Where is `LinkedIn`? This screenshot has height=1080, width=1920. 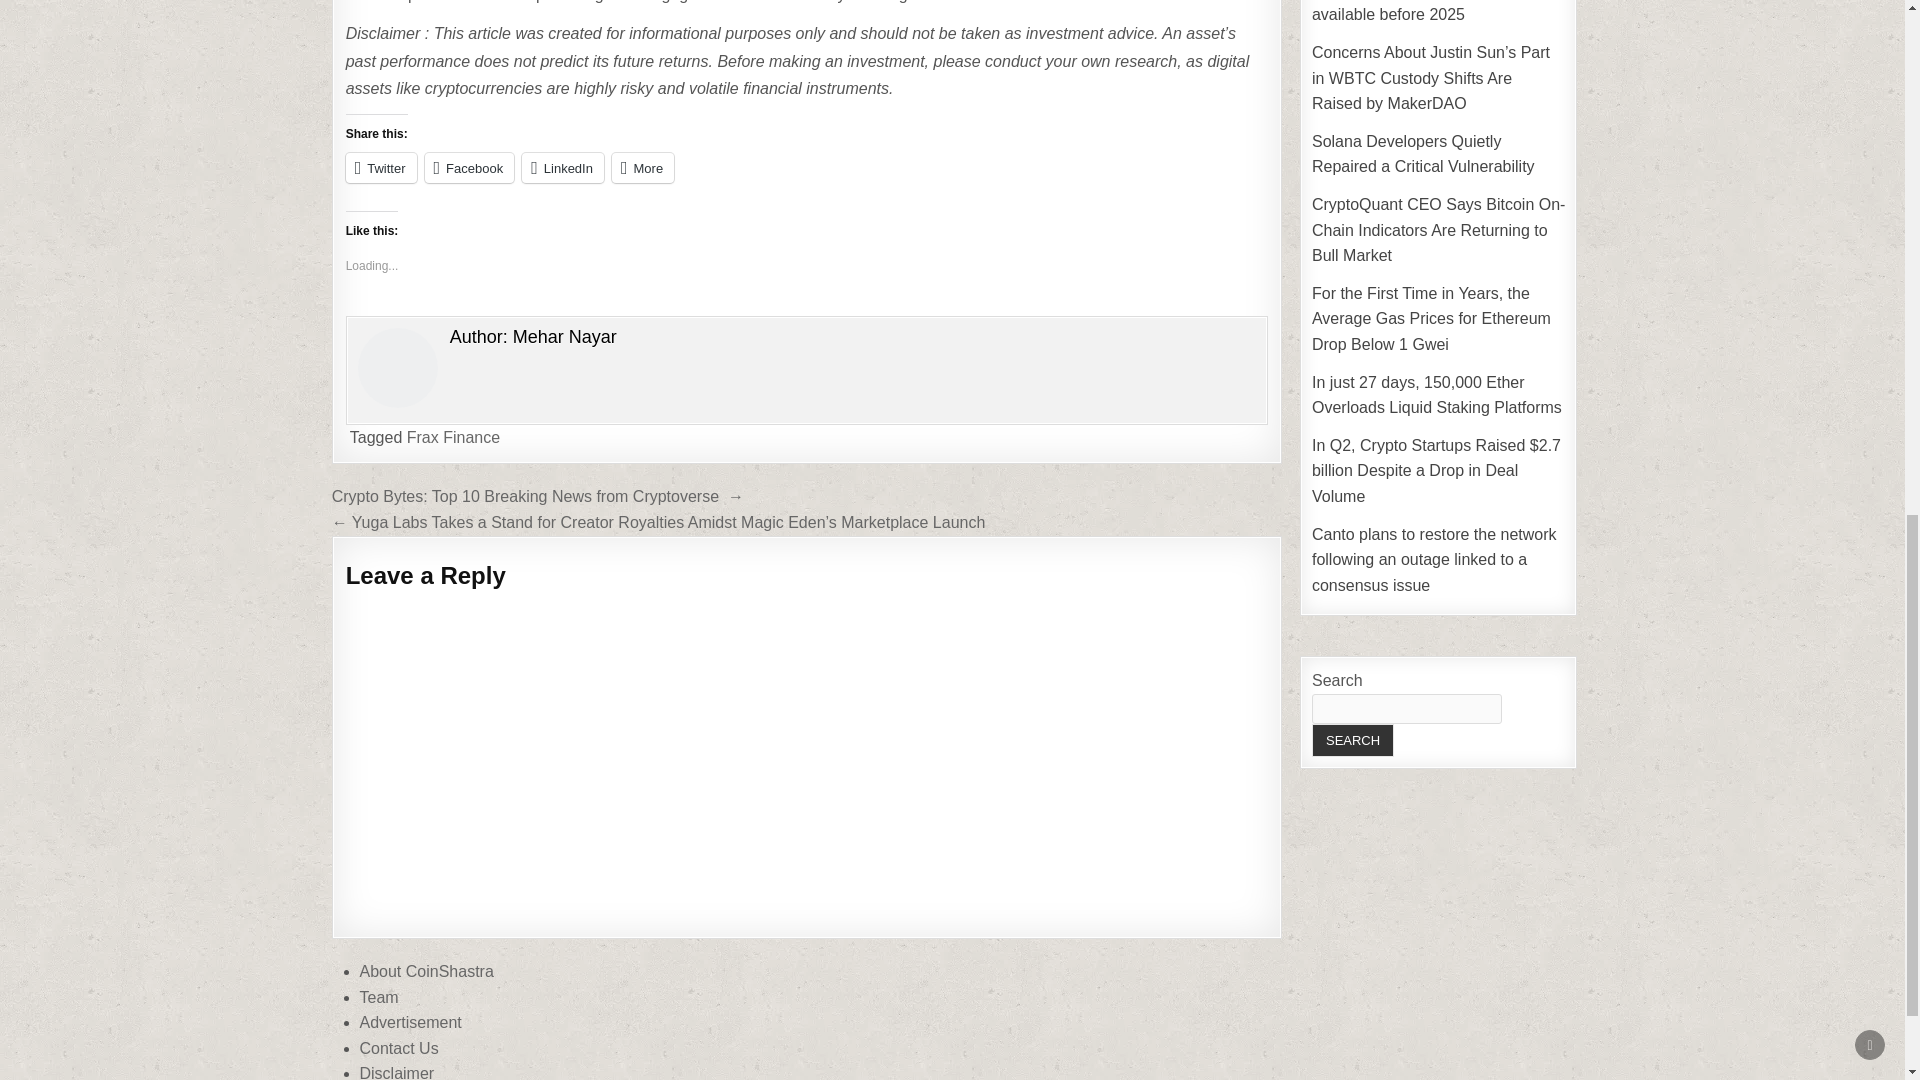 LinkedIn is located at coordinates (563, 168).